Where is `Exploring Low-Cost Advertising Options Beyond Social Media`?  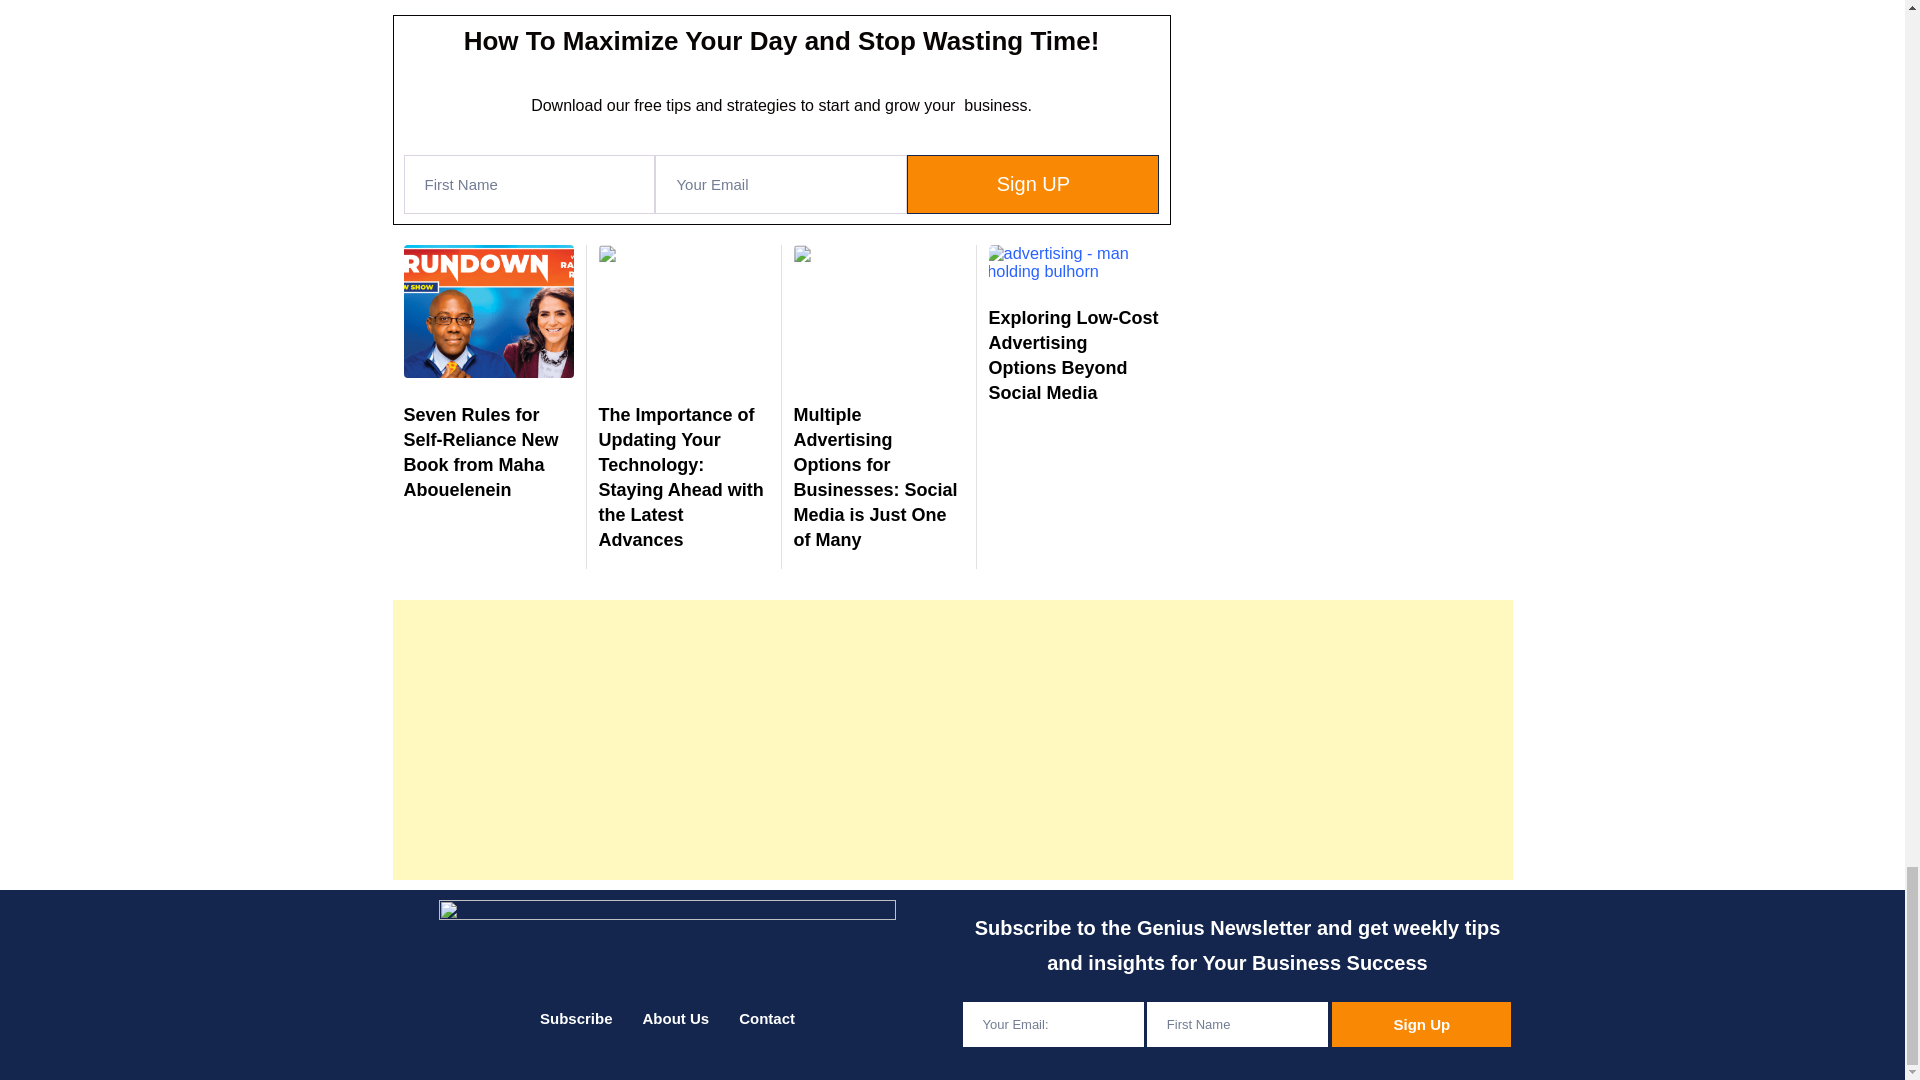 Exploring Low-Cost Advertising Options Beyond Social Media is located at coordinates (1072, 355).